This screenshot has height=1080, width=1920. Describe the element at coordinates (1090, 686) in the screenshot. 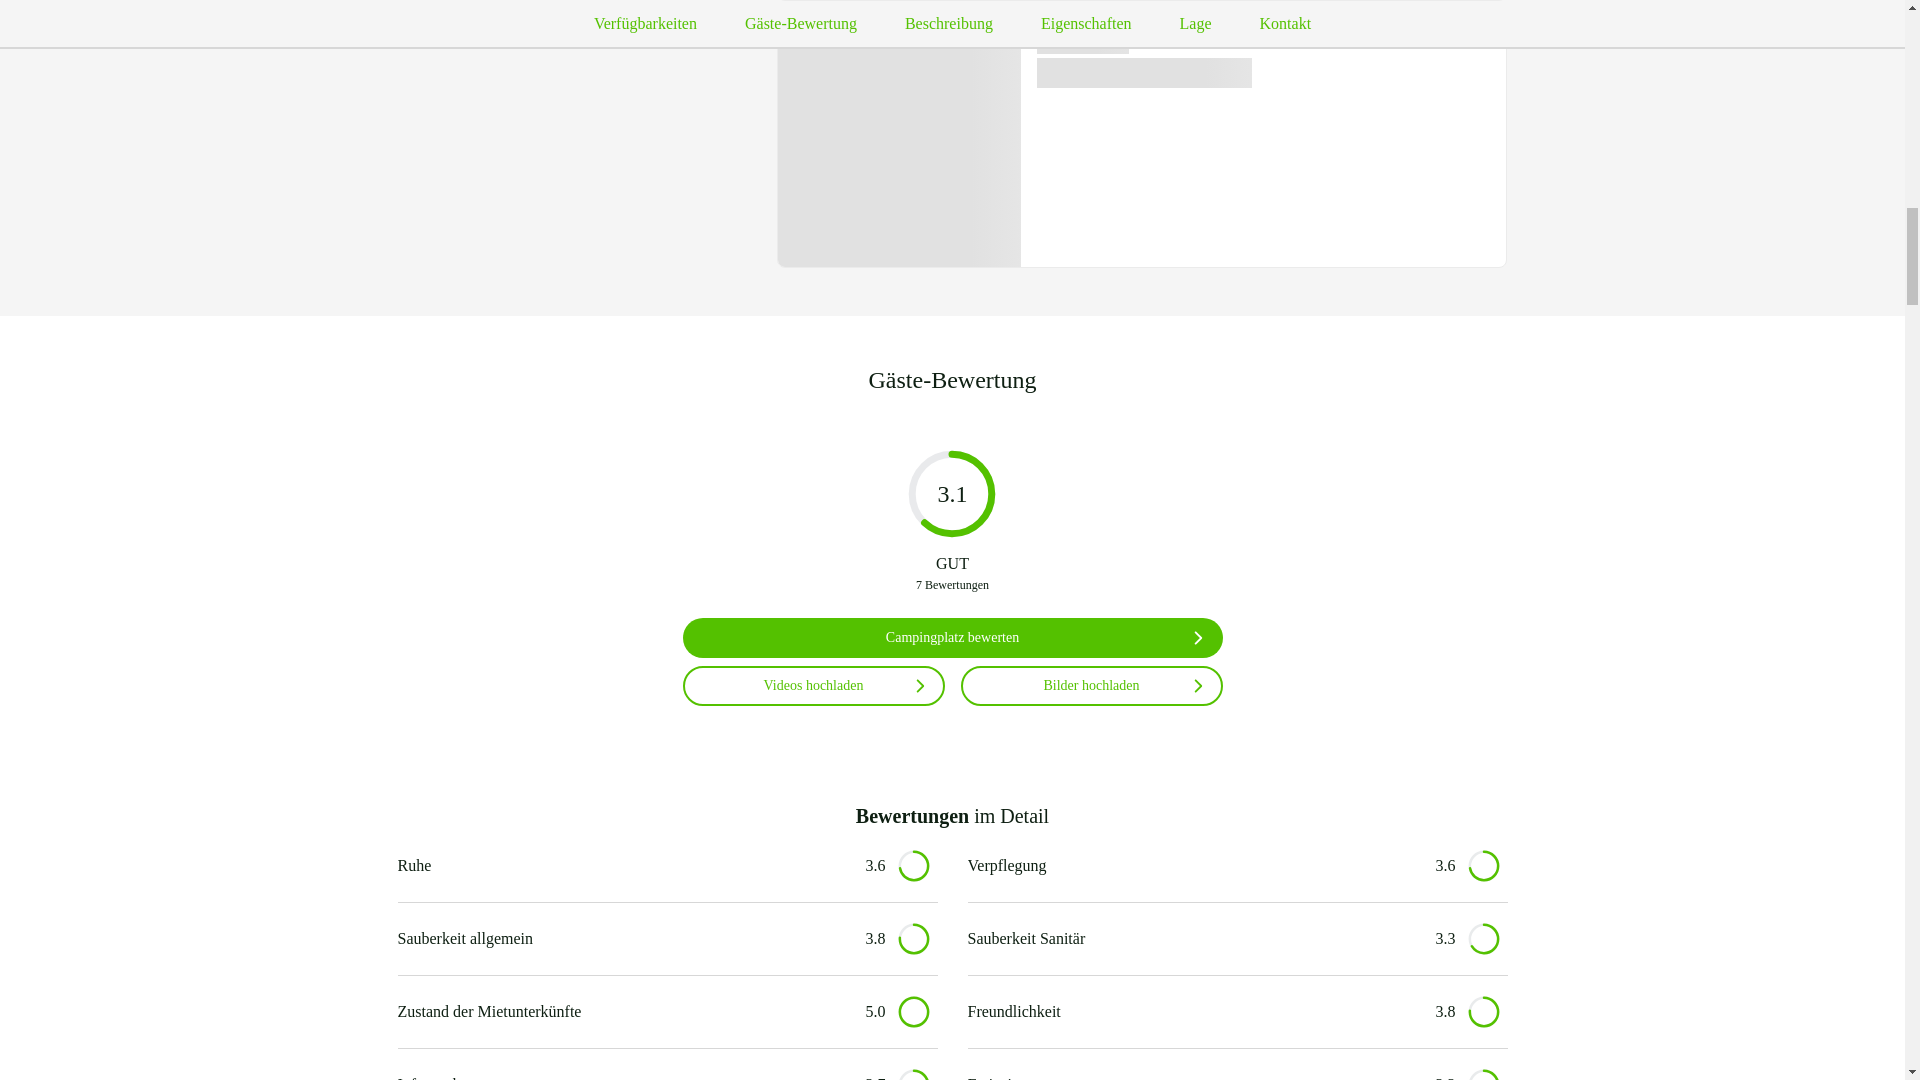

I see `Bilder hochladen` at that location.